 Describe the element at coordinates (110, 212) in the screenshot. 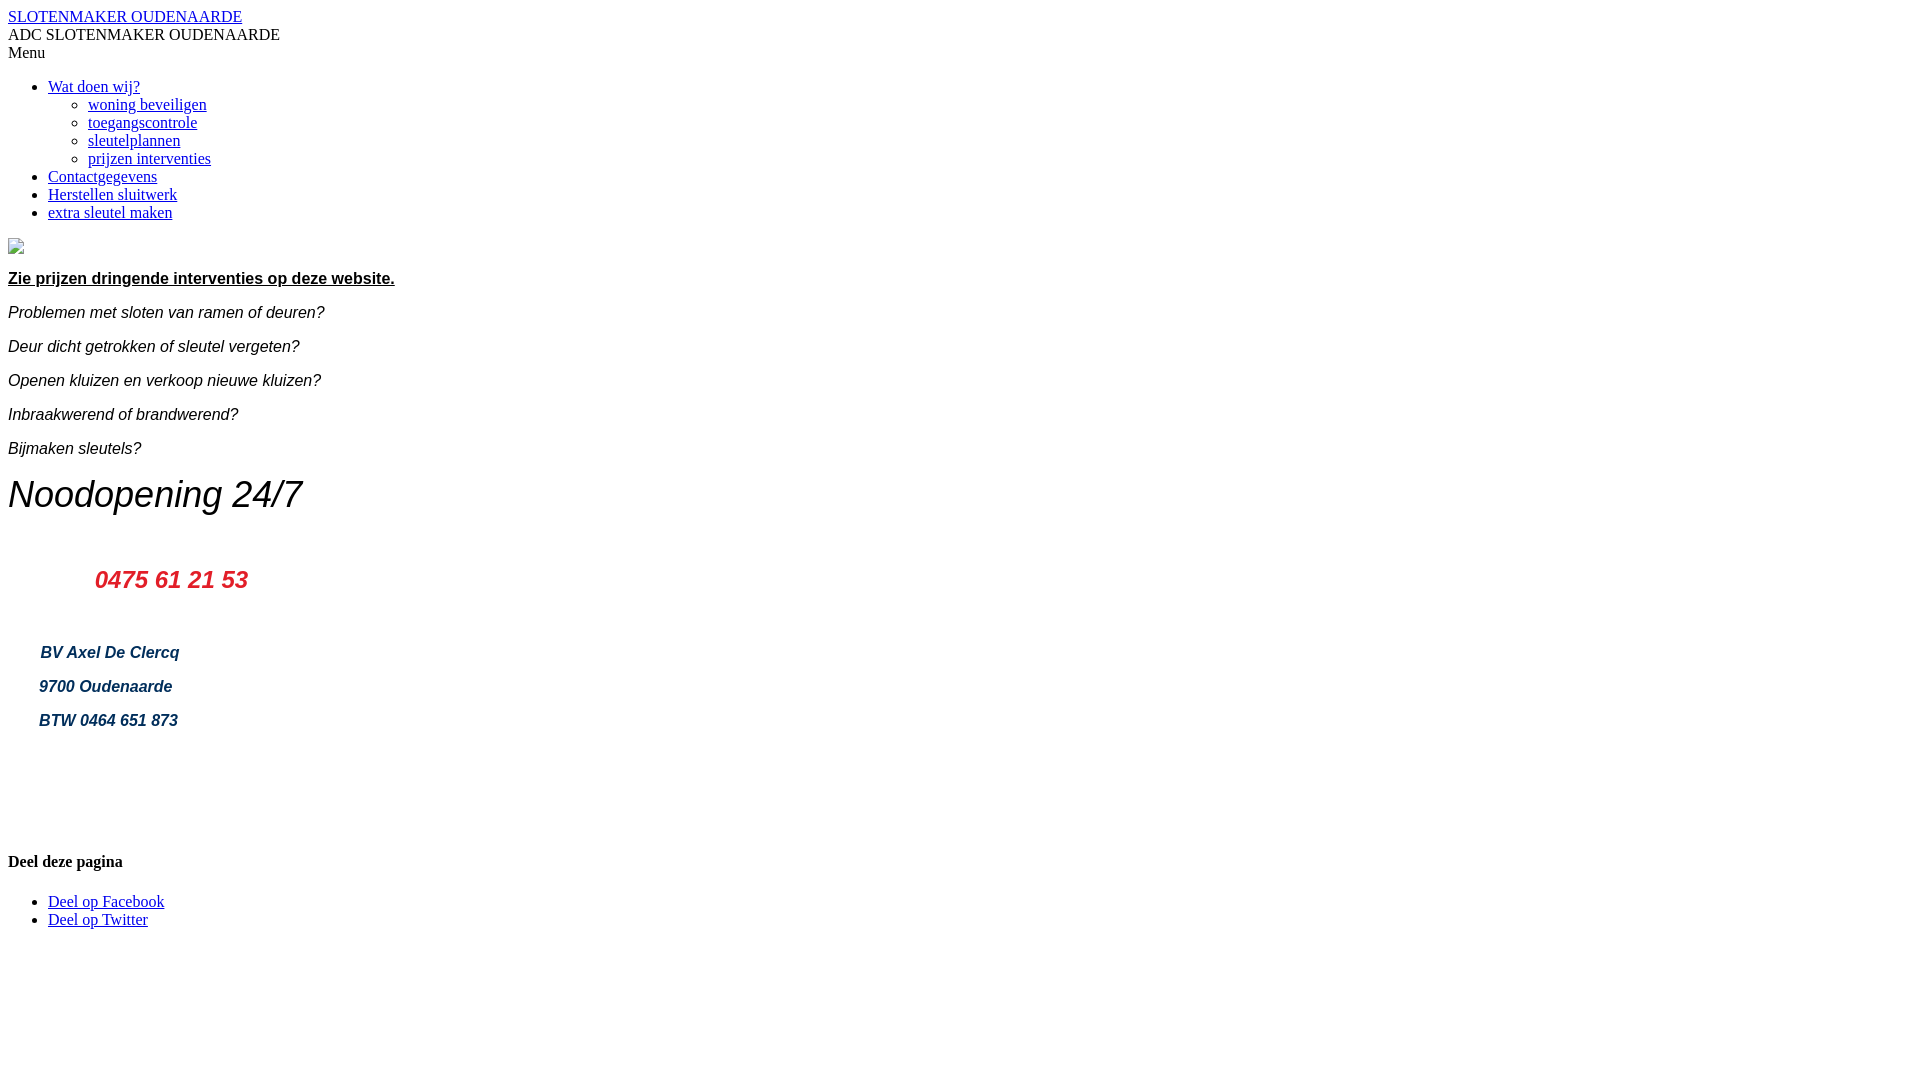

I see `extra sleutel maken` at that location.